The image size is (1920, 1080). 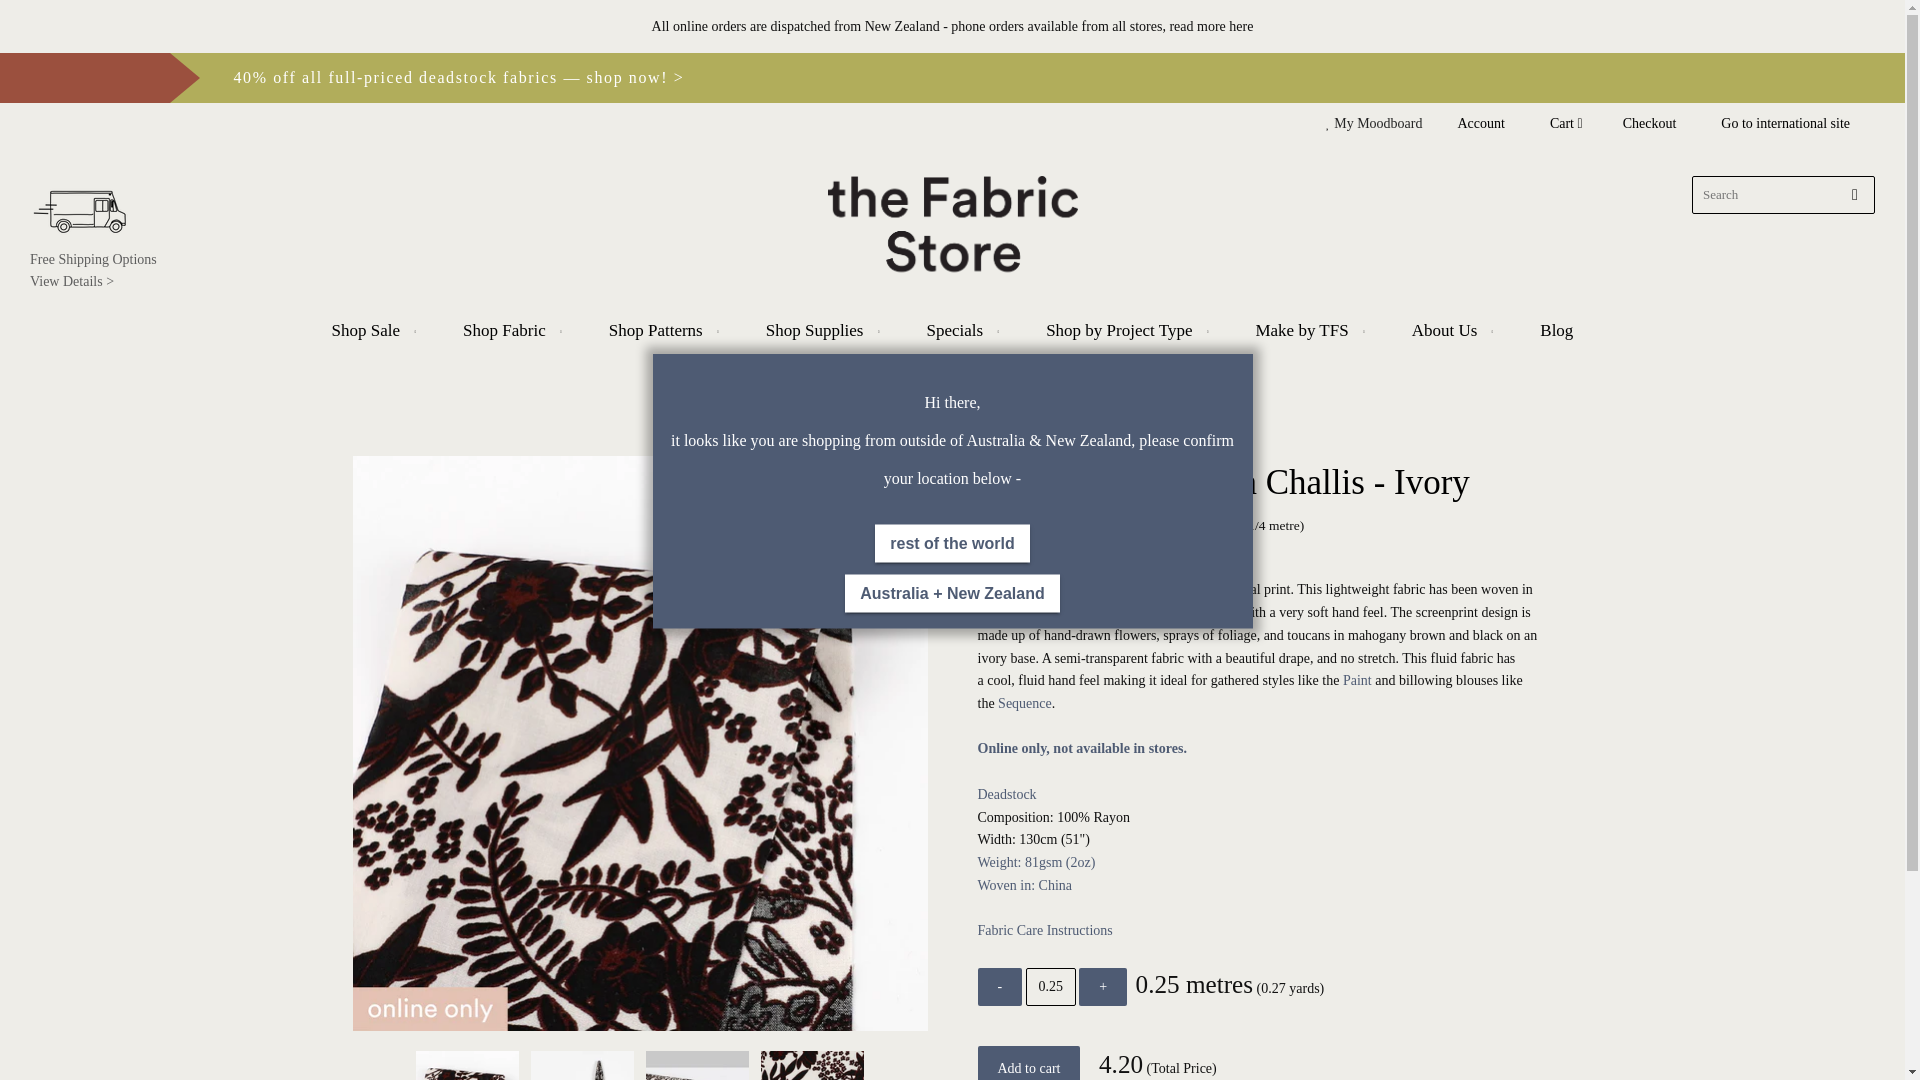 I want to click on Checkout, so click(x=1650, y=124).